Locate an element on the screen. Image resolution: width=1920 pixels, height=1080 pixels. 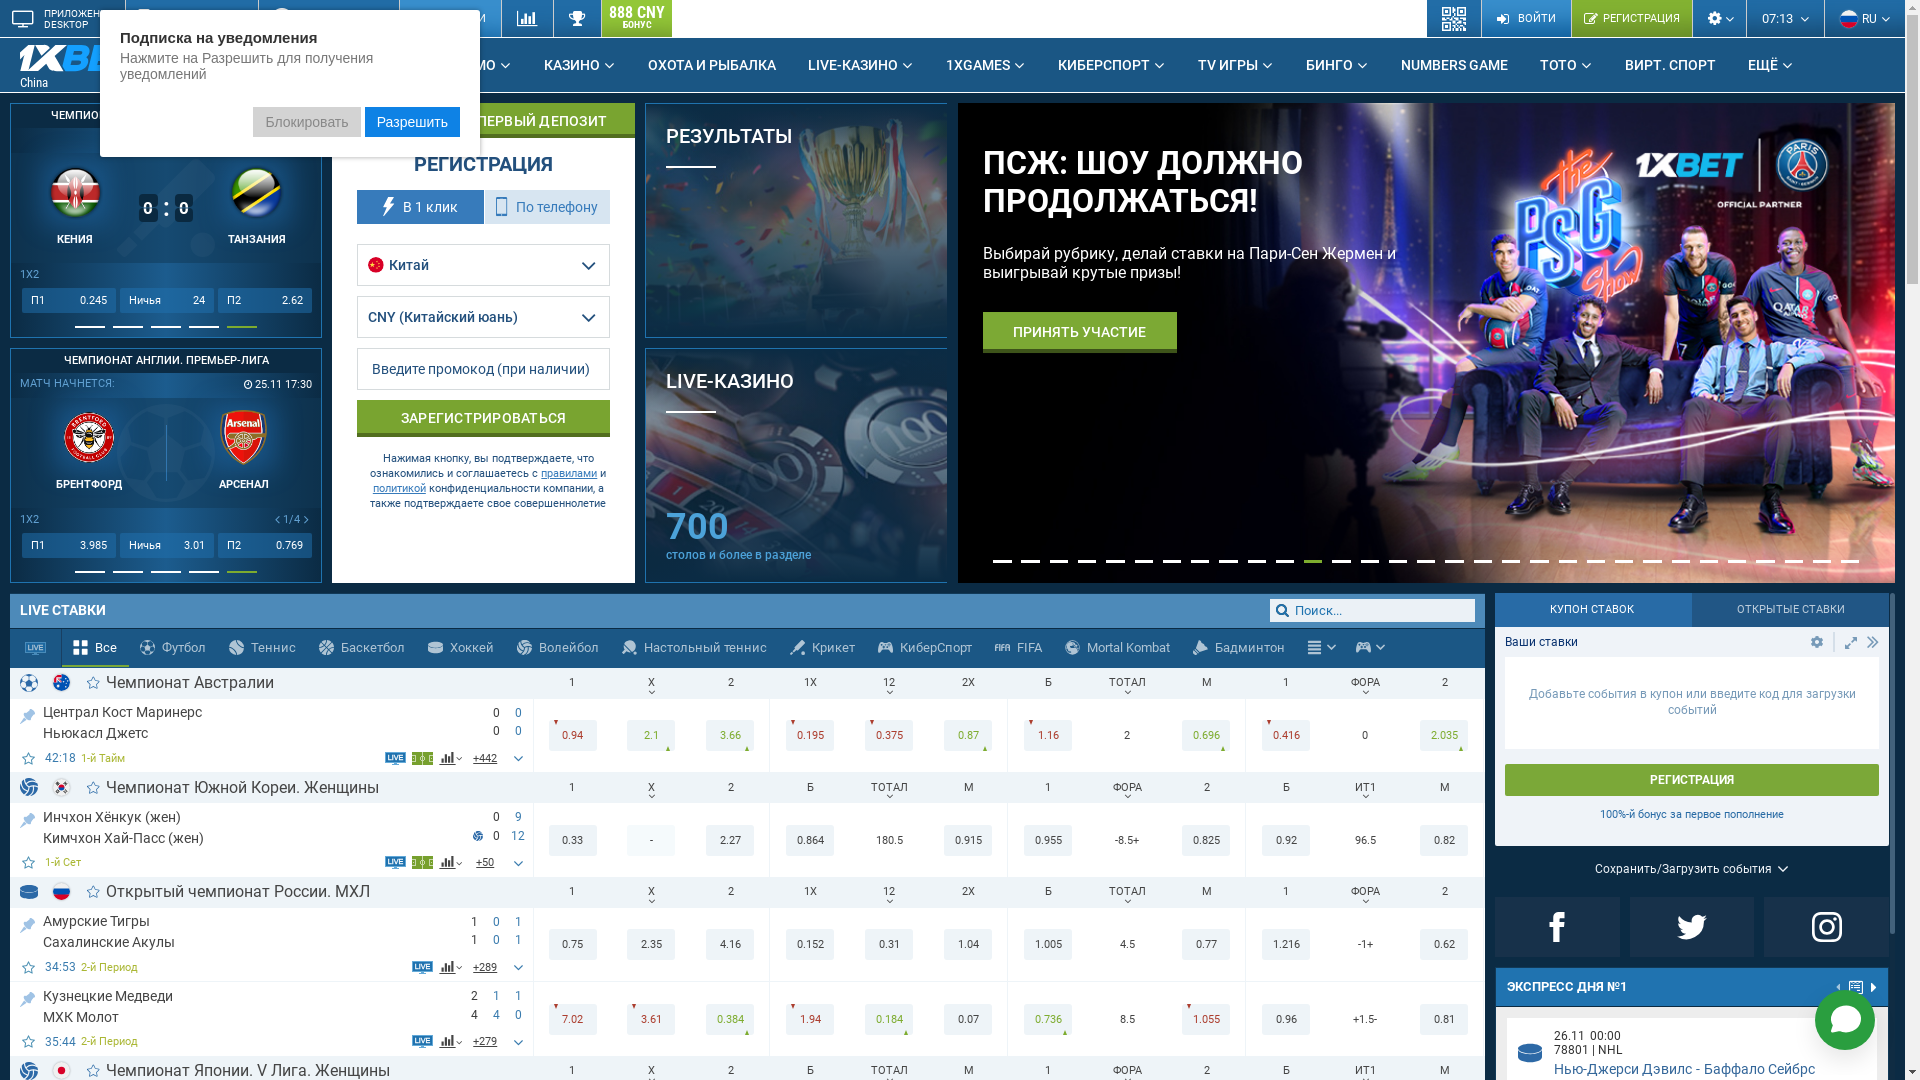
TOP is located at coordinates (28, 922).